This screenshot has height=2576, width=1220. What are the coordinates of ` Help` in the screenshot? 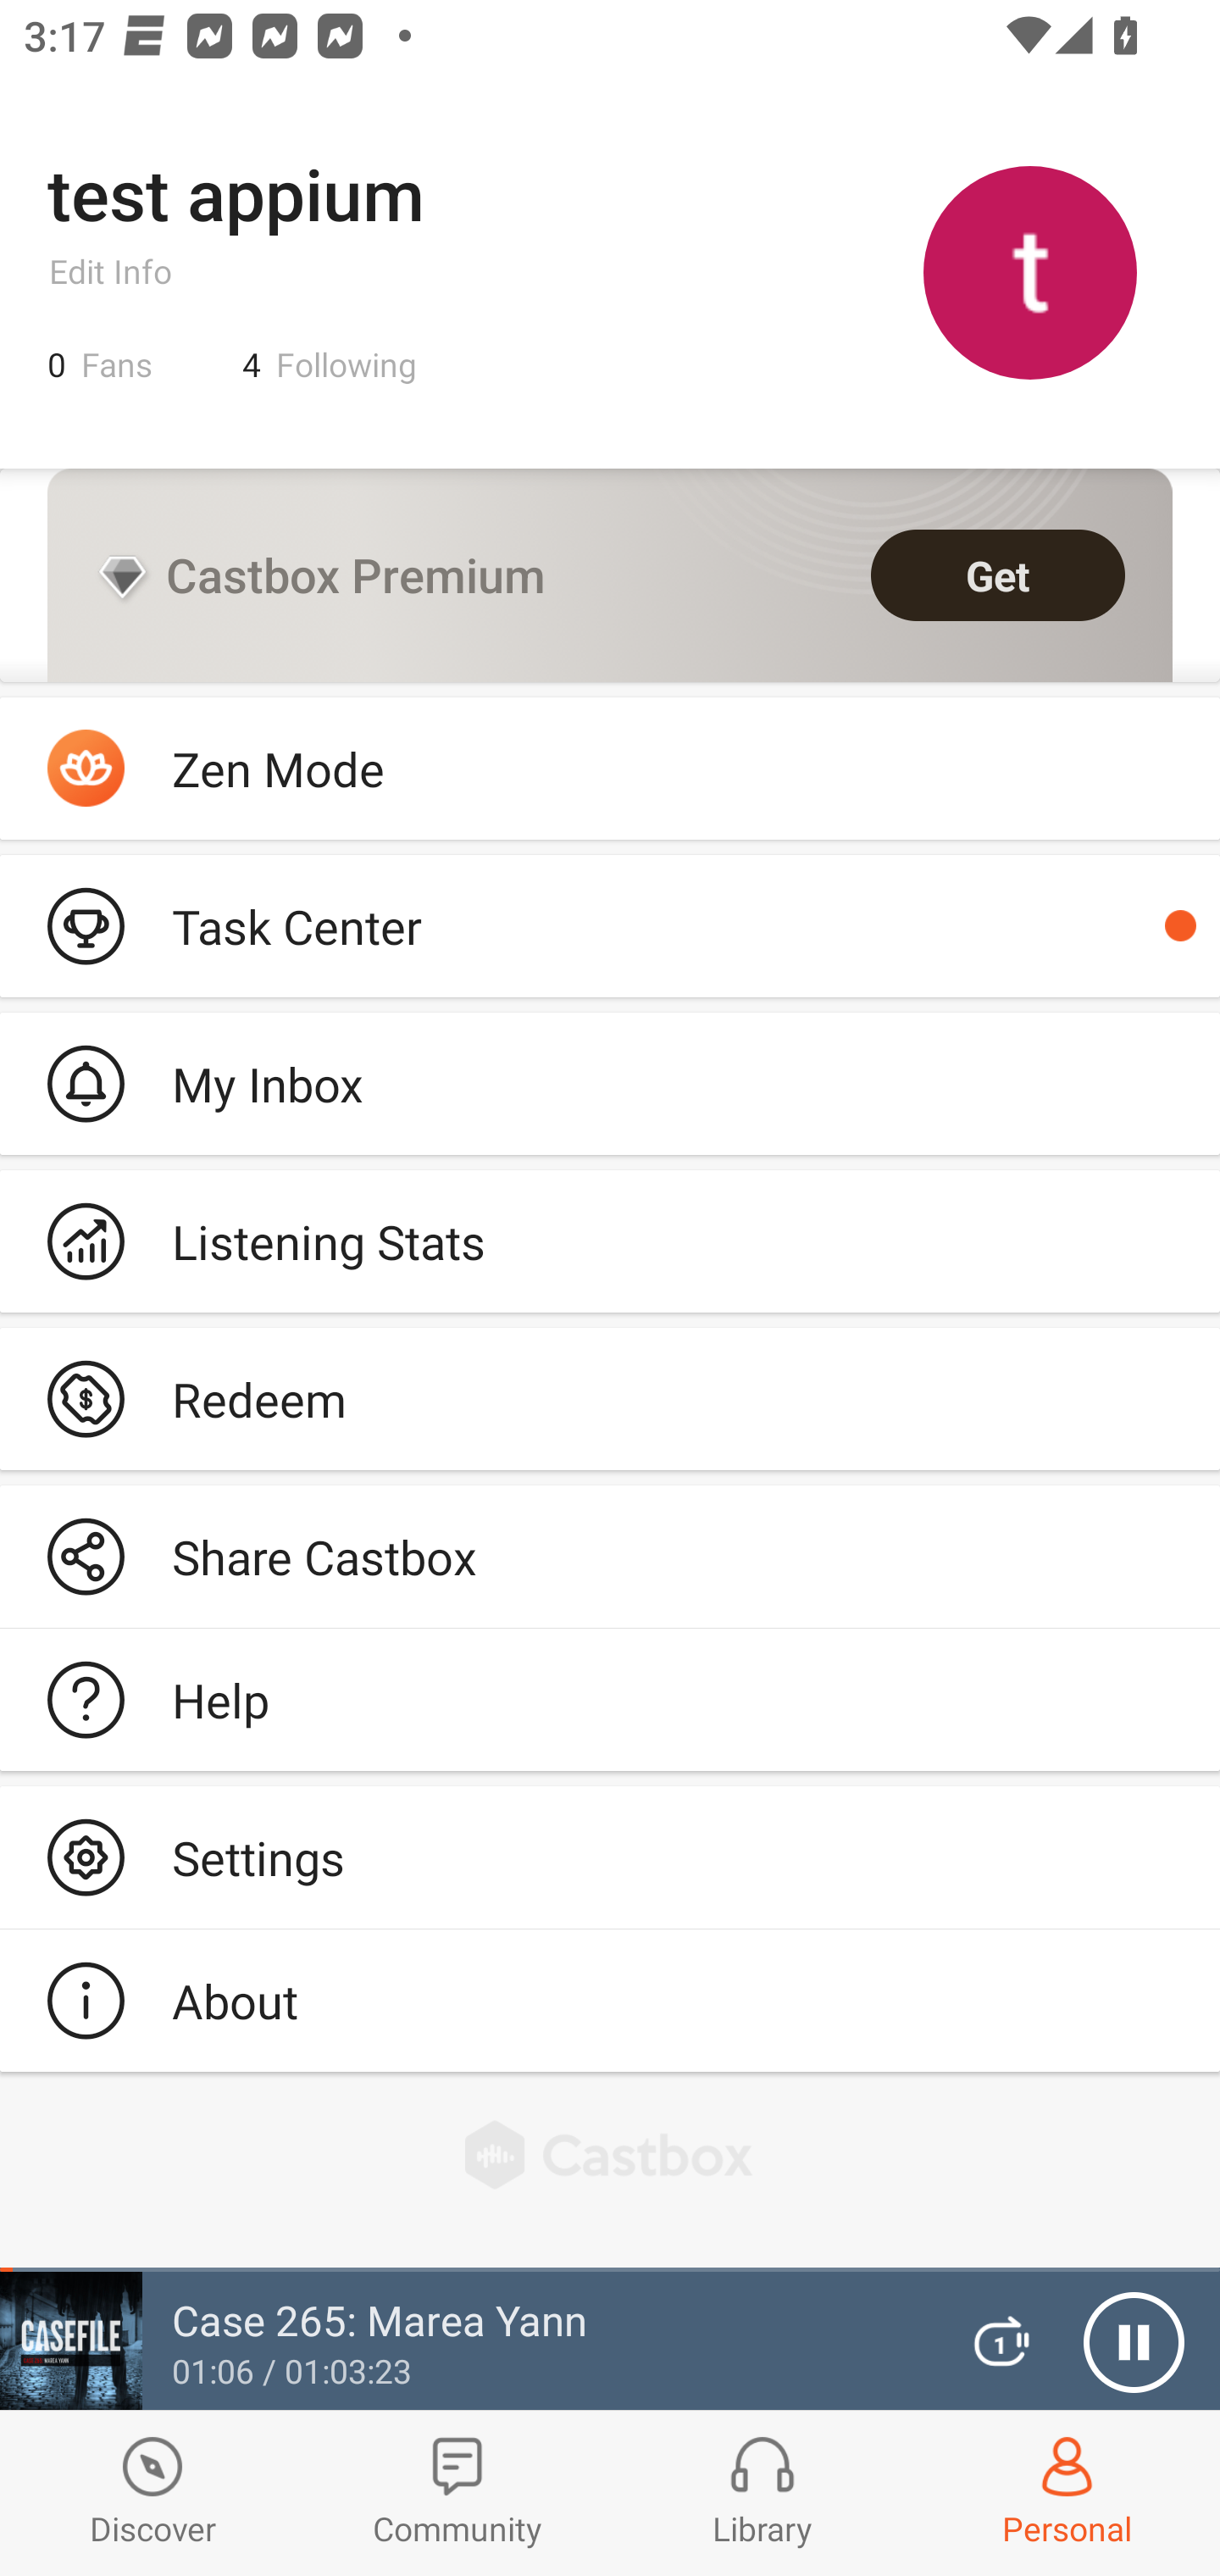 It's located at (610, 1700).